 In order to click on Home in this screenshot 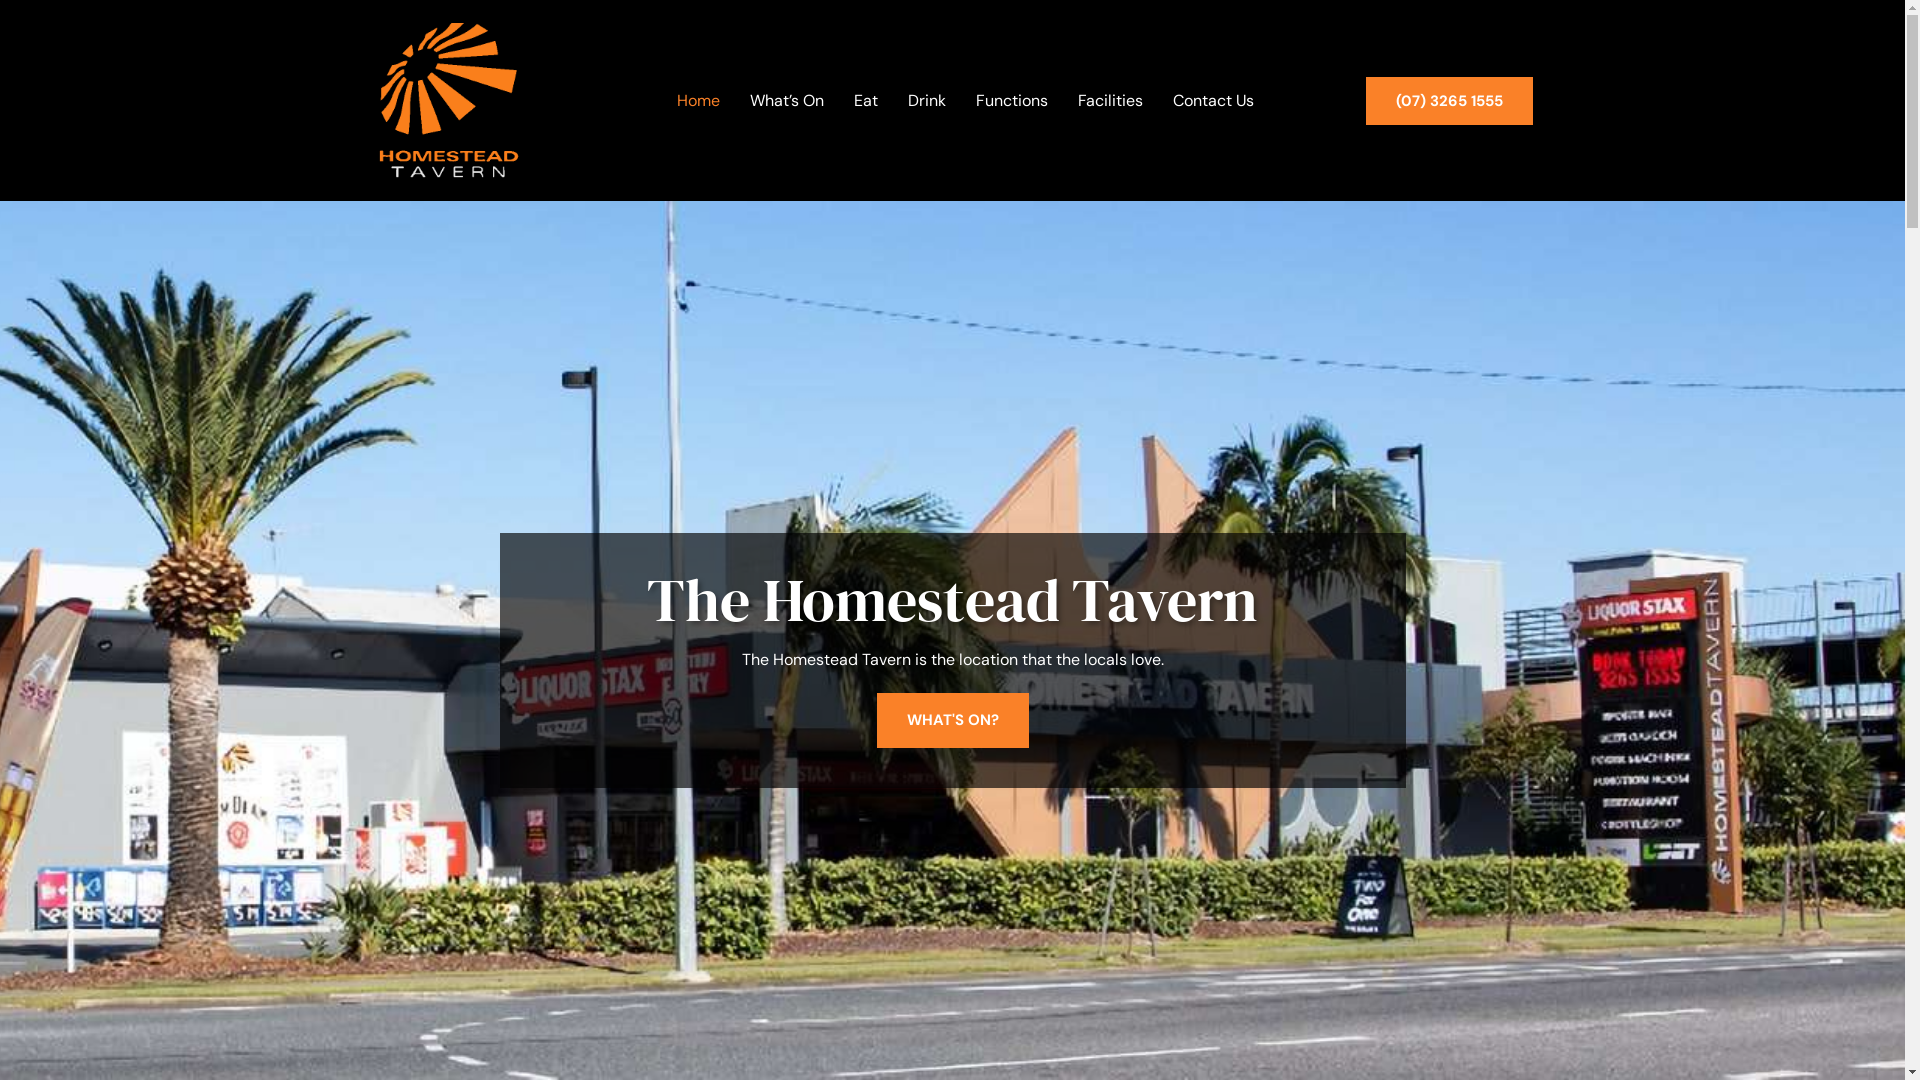, I will do `click(698, 101)`.